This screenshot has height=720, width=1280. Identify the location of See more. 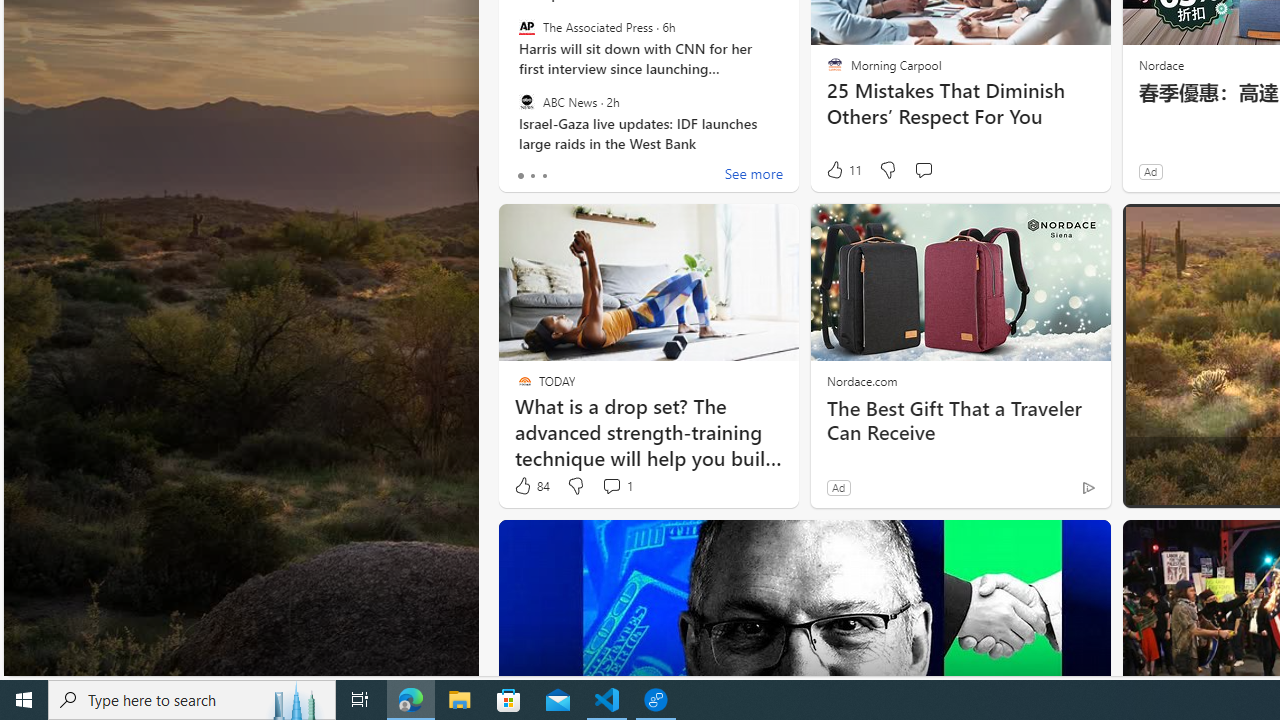
(754, 176).